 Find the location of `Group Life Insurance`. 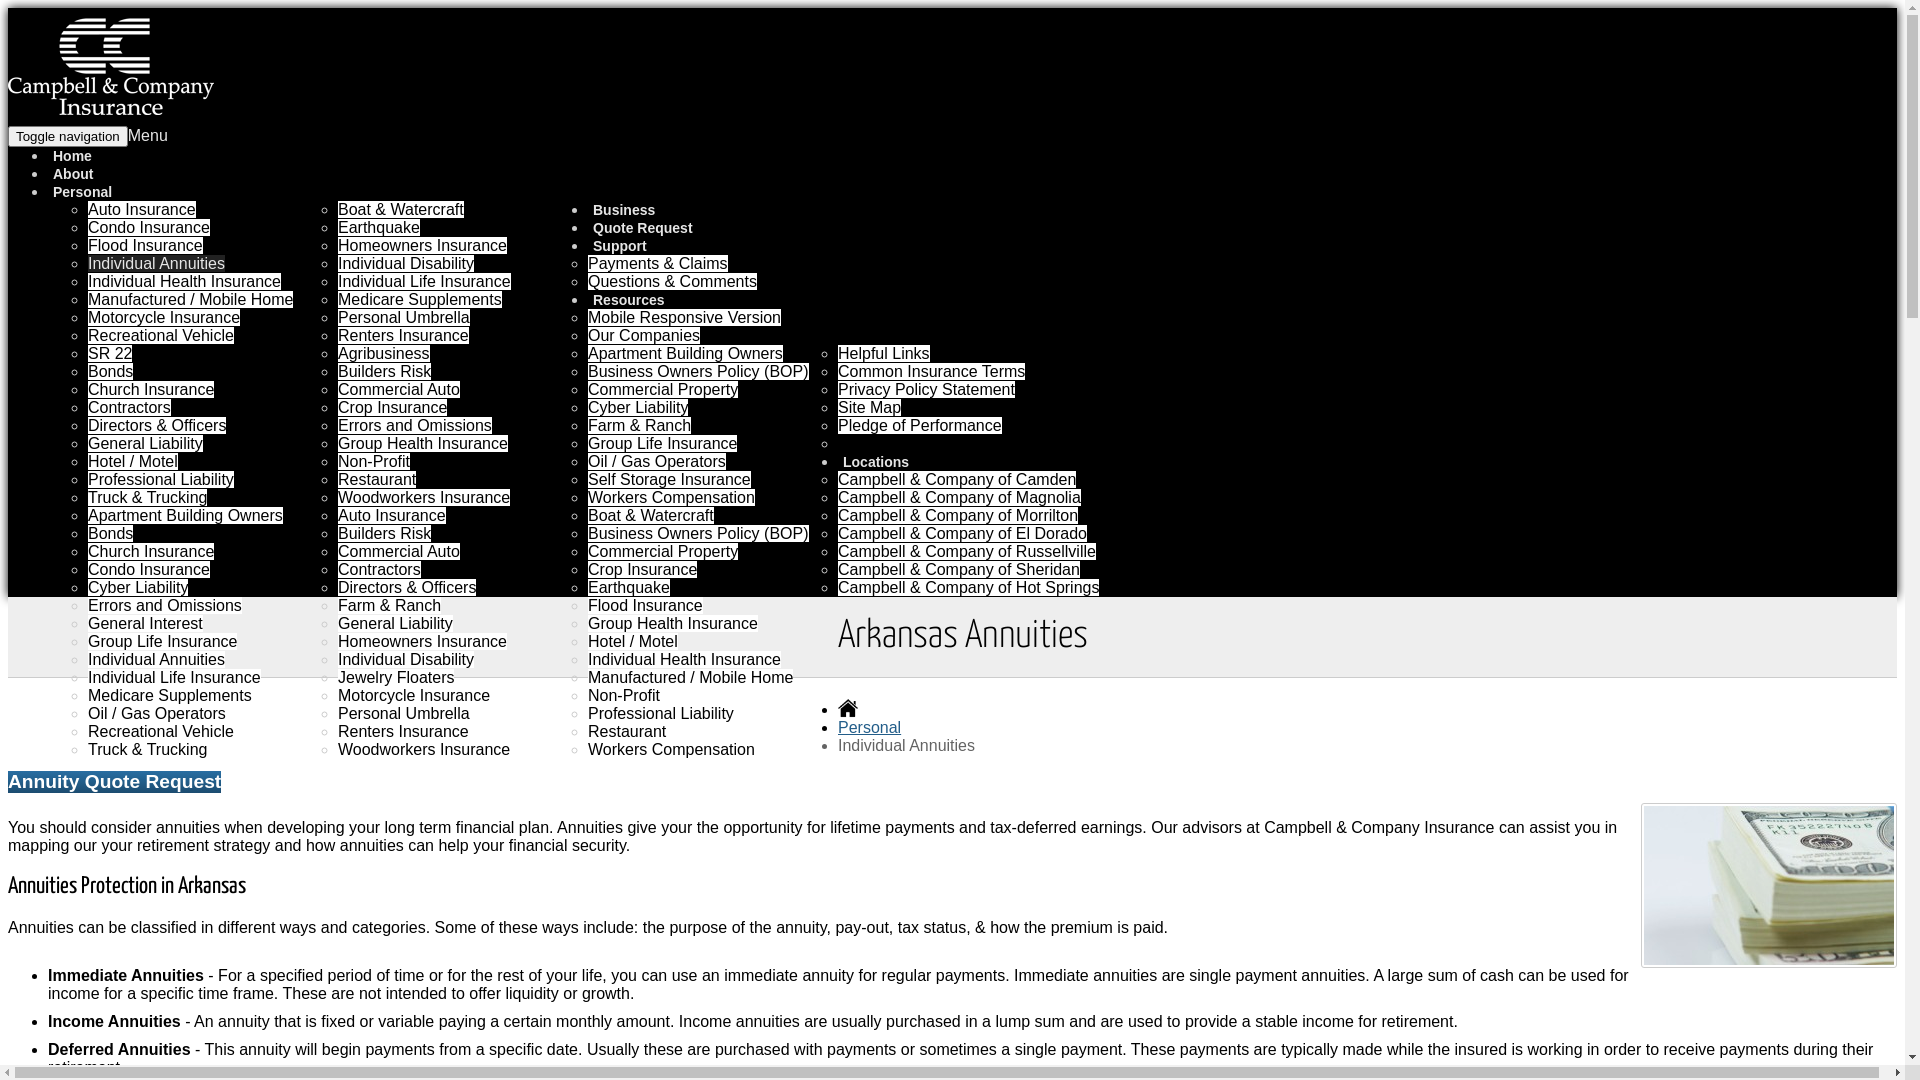

Group Life Insurance is located at coordinates (662, 444).